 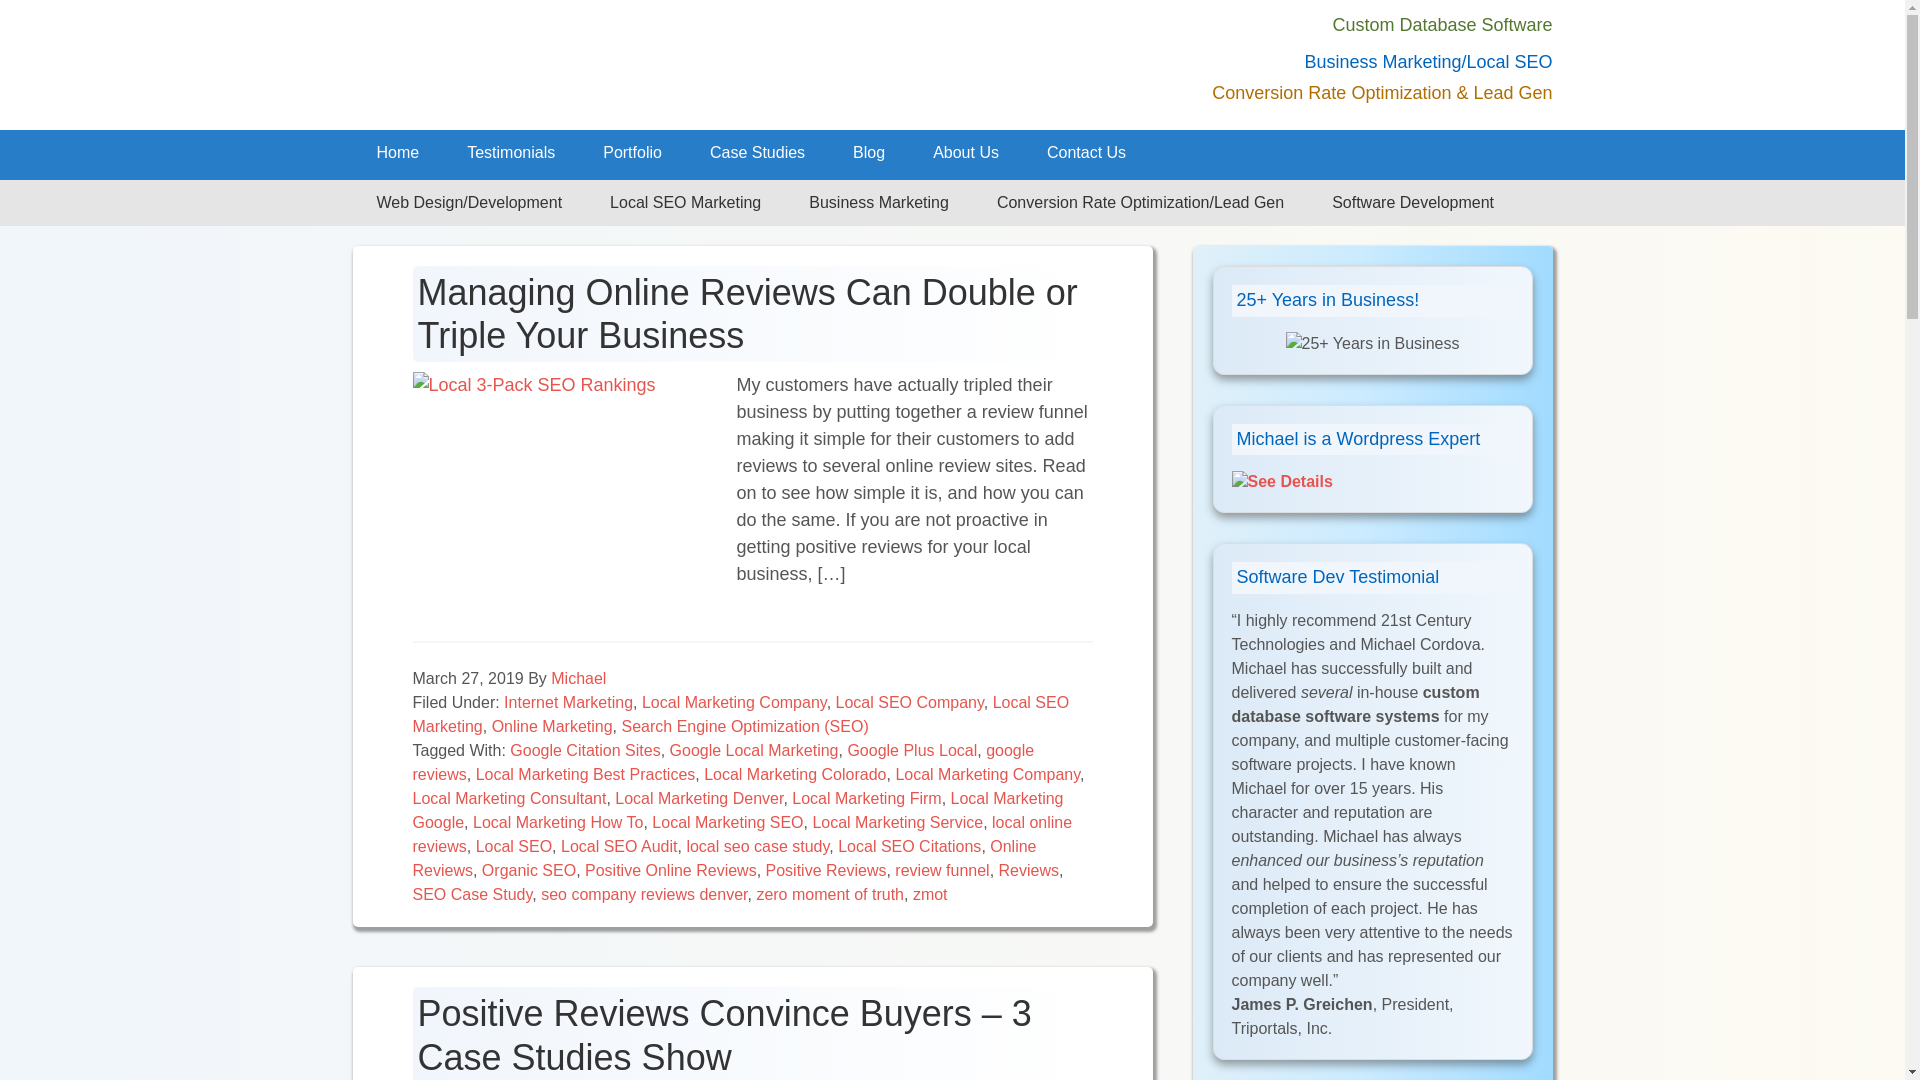 What do you see at coordinates (469, 203) in the screenshot?
I see `Web Design/Development` at bounding box center [469, 203].